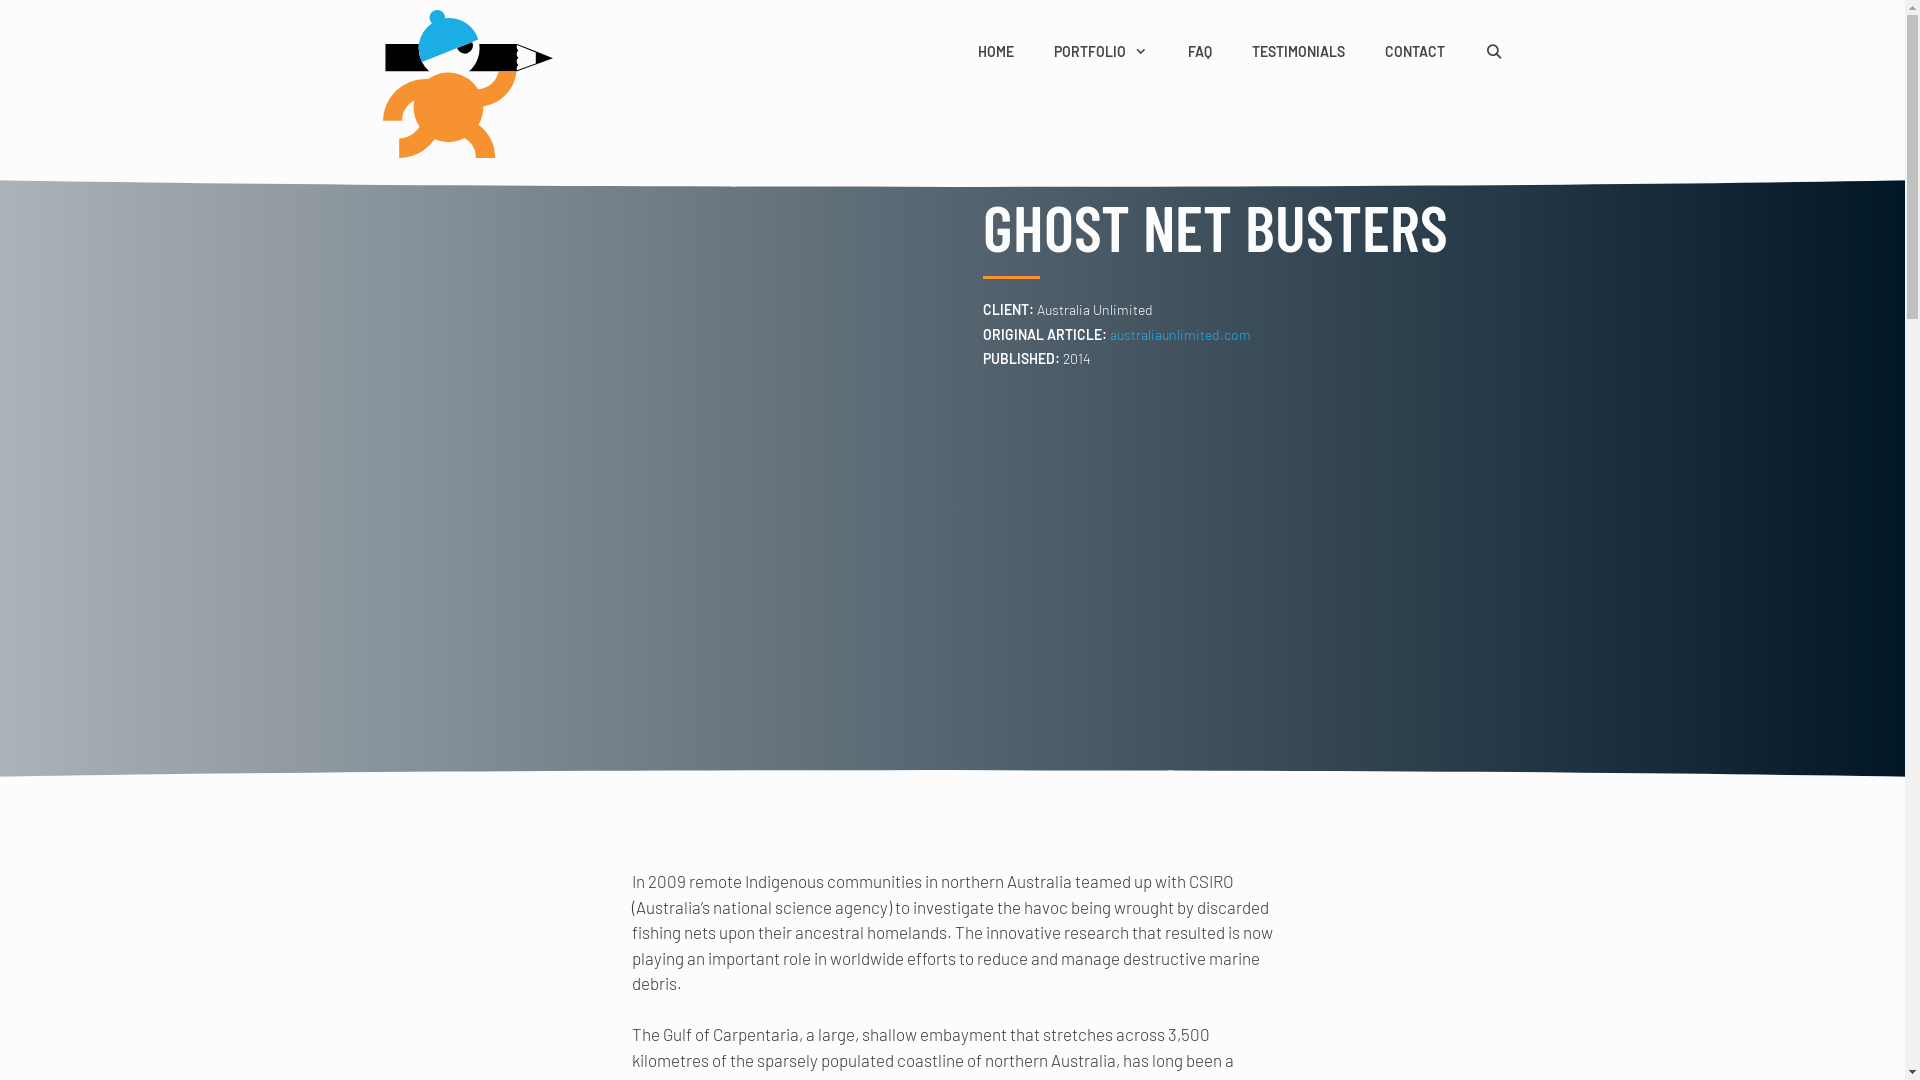 The width and height of the screenshot is (1920, 1080). Describe the element at coordinates (996, 52) in the screenshot. I see `HOME` at that location.